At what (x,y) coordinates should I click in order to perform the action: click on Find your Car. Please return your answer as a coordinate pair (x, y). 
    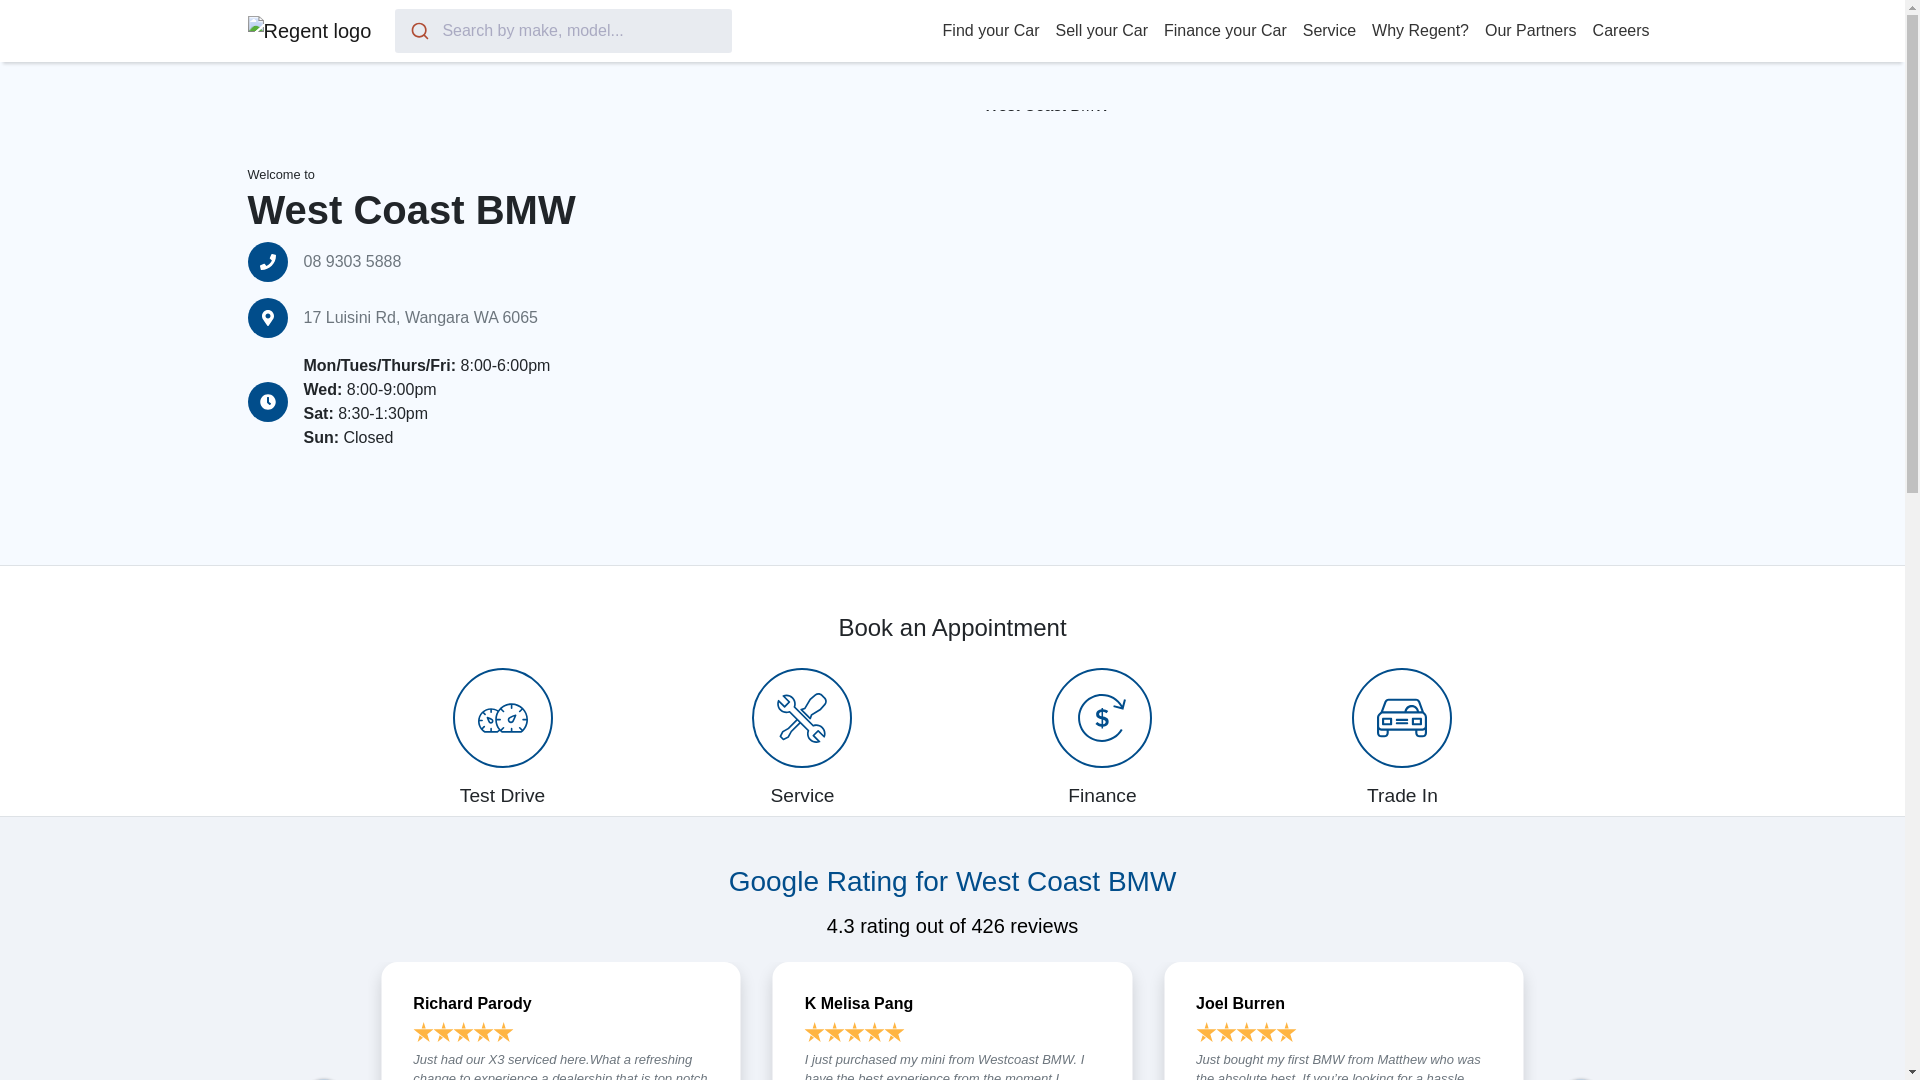
    Looking at the image, I should click on (992, 30).